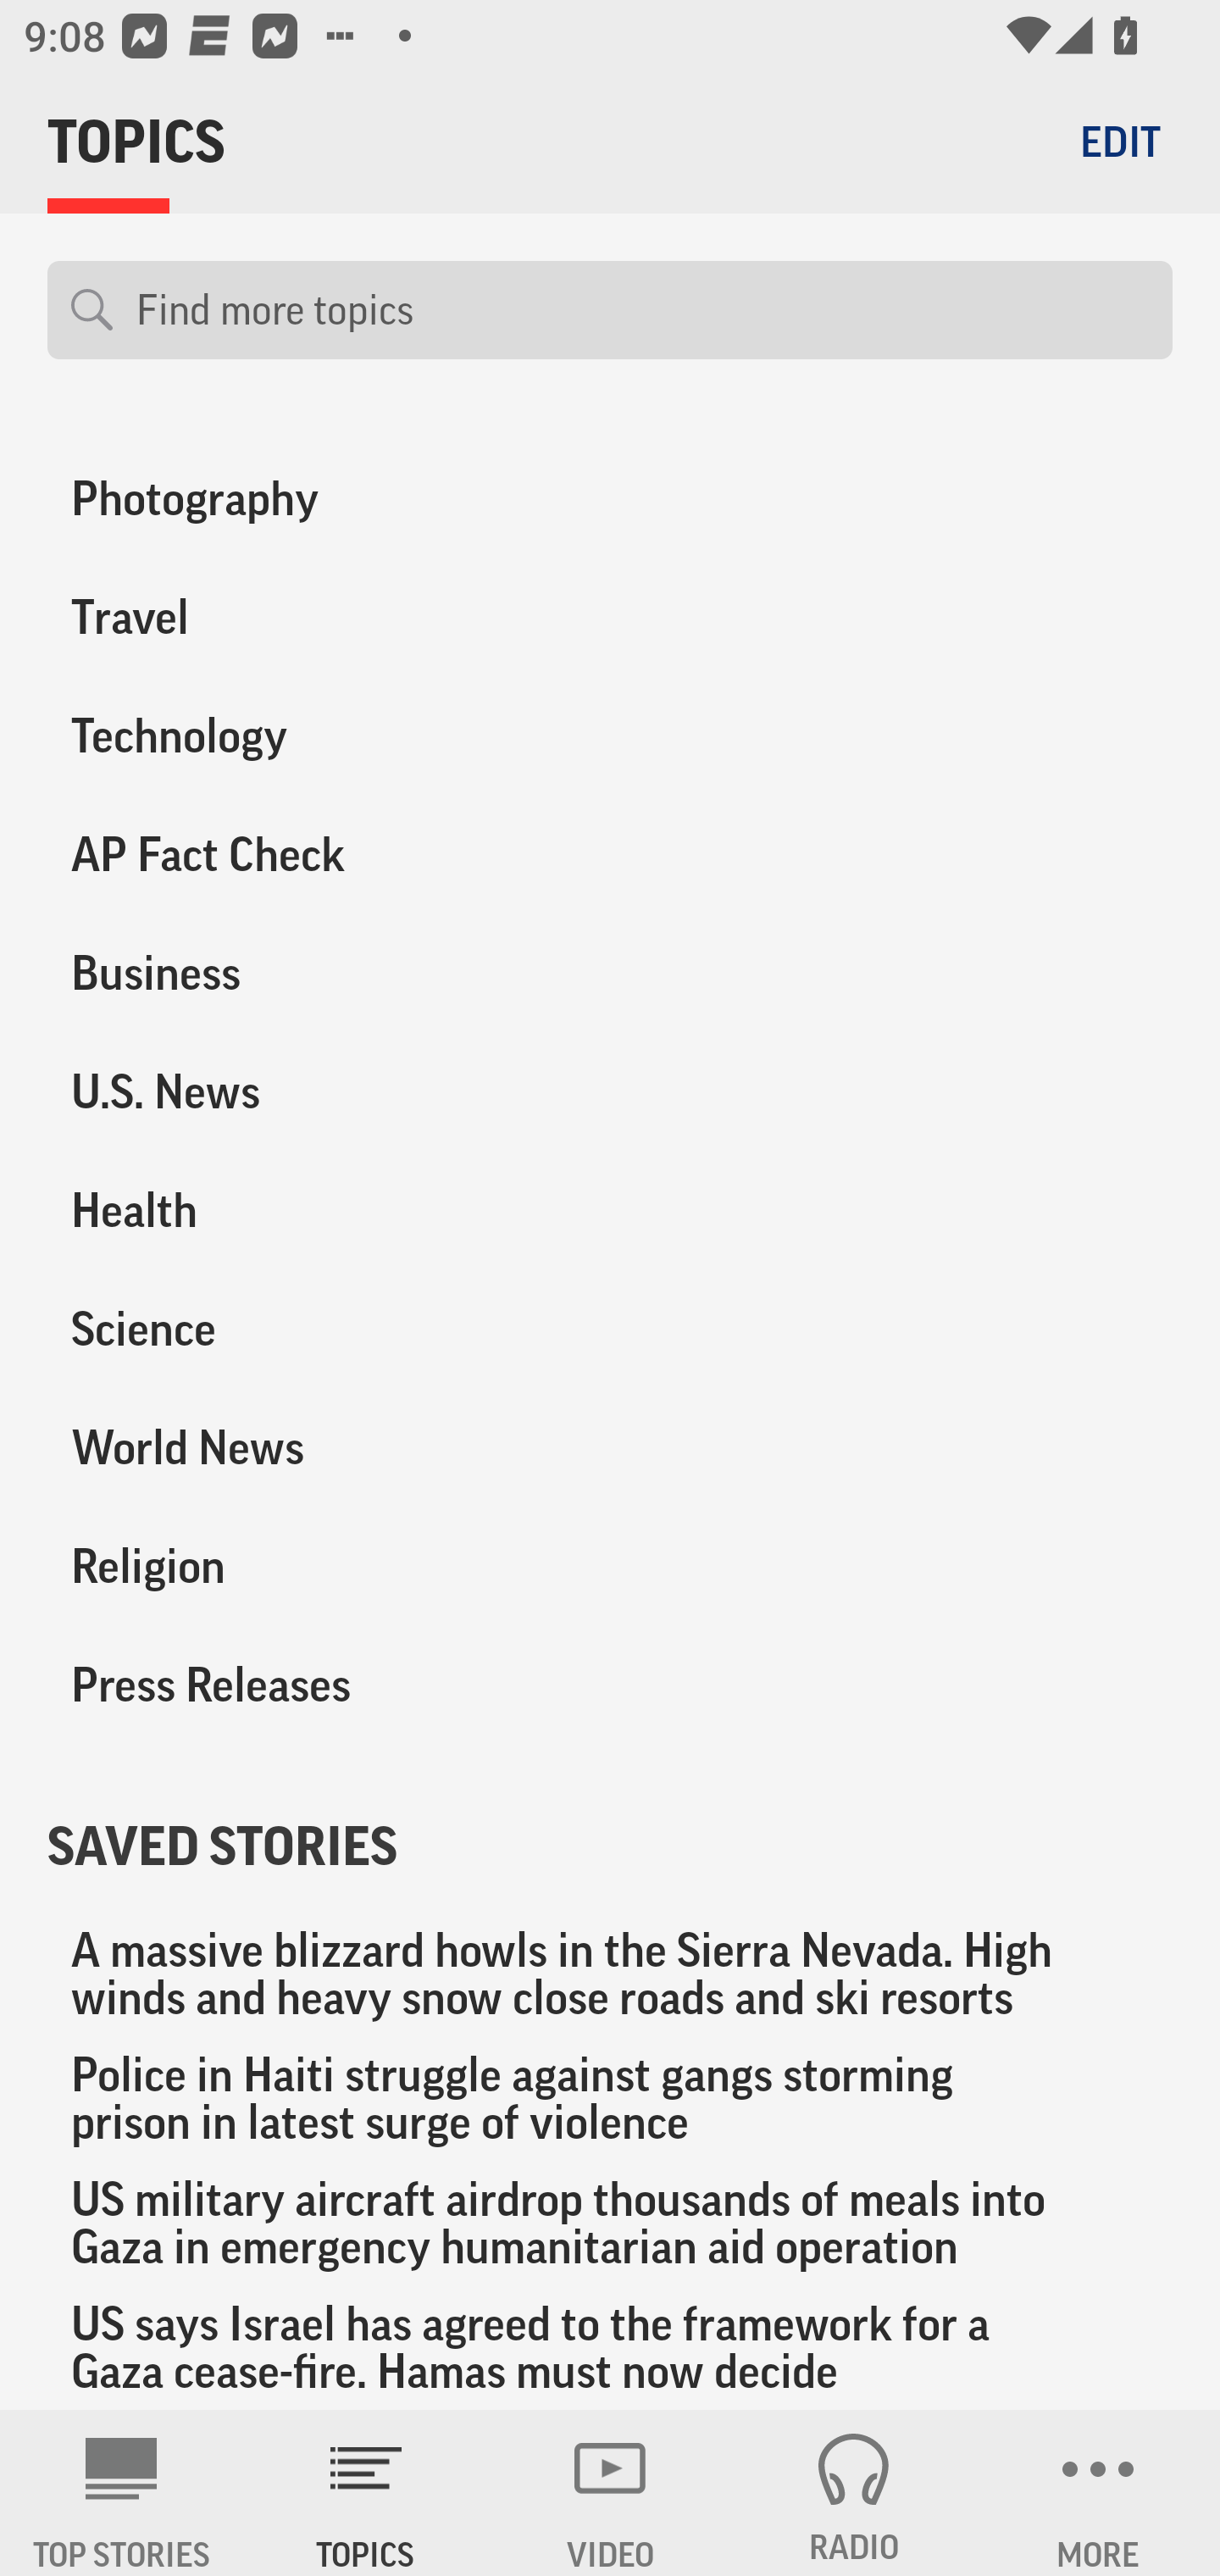 The width and height of the screenshot is (1220, 2576). What do you see at coordinates (305, 1685) in the screenshot?
I see `Press Releases` at bounding box center [305, 1685].